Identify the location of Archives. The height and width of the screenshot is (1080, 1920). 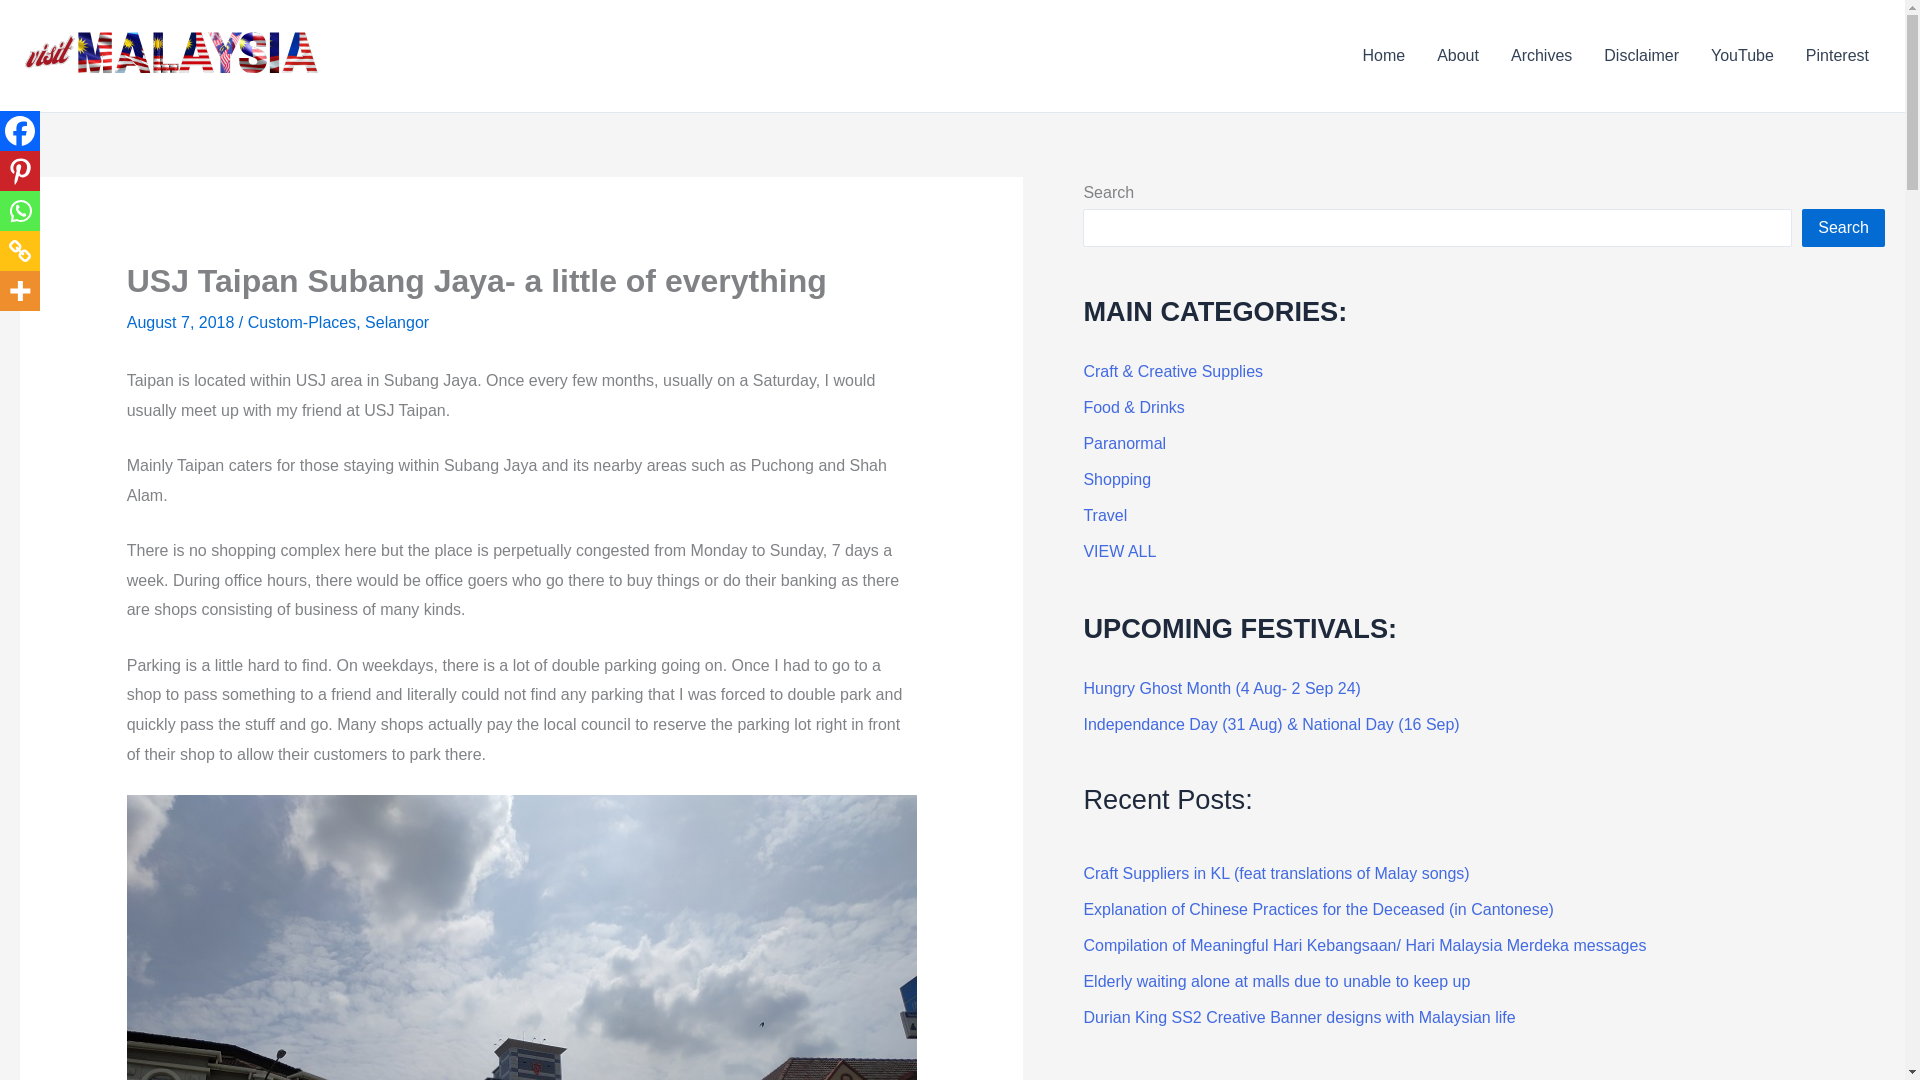
(1541, 56).